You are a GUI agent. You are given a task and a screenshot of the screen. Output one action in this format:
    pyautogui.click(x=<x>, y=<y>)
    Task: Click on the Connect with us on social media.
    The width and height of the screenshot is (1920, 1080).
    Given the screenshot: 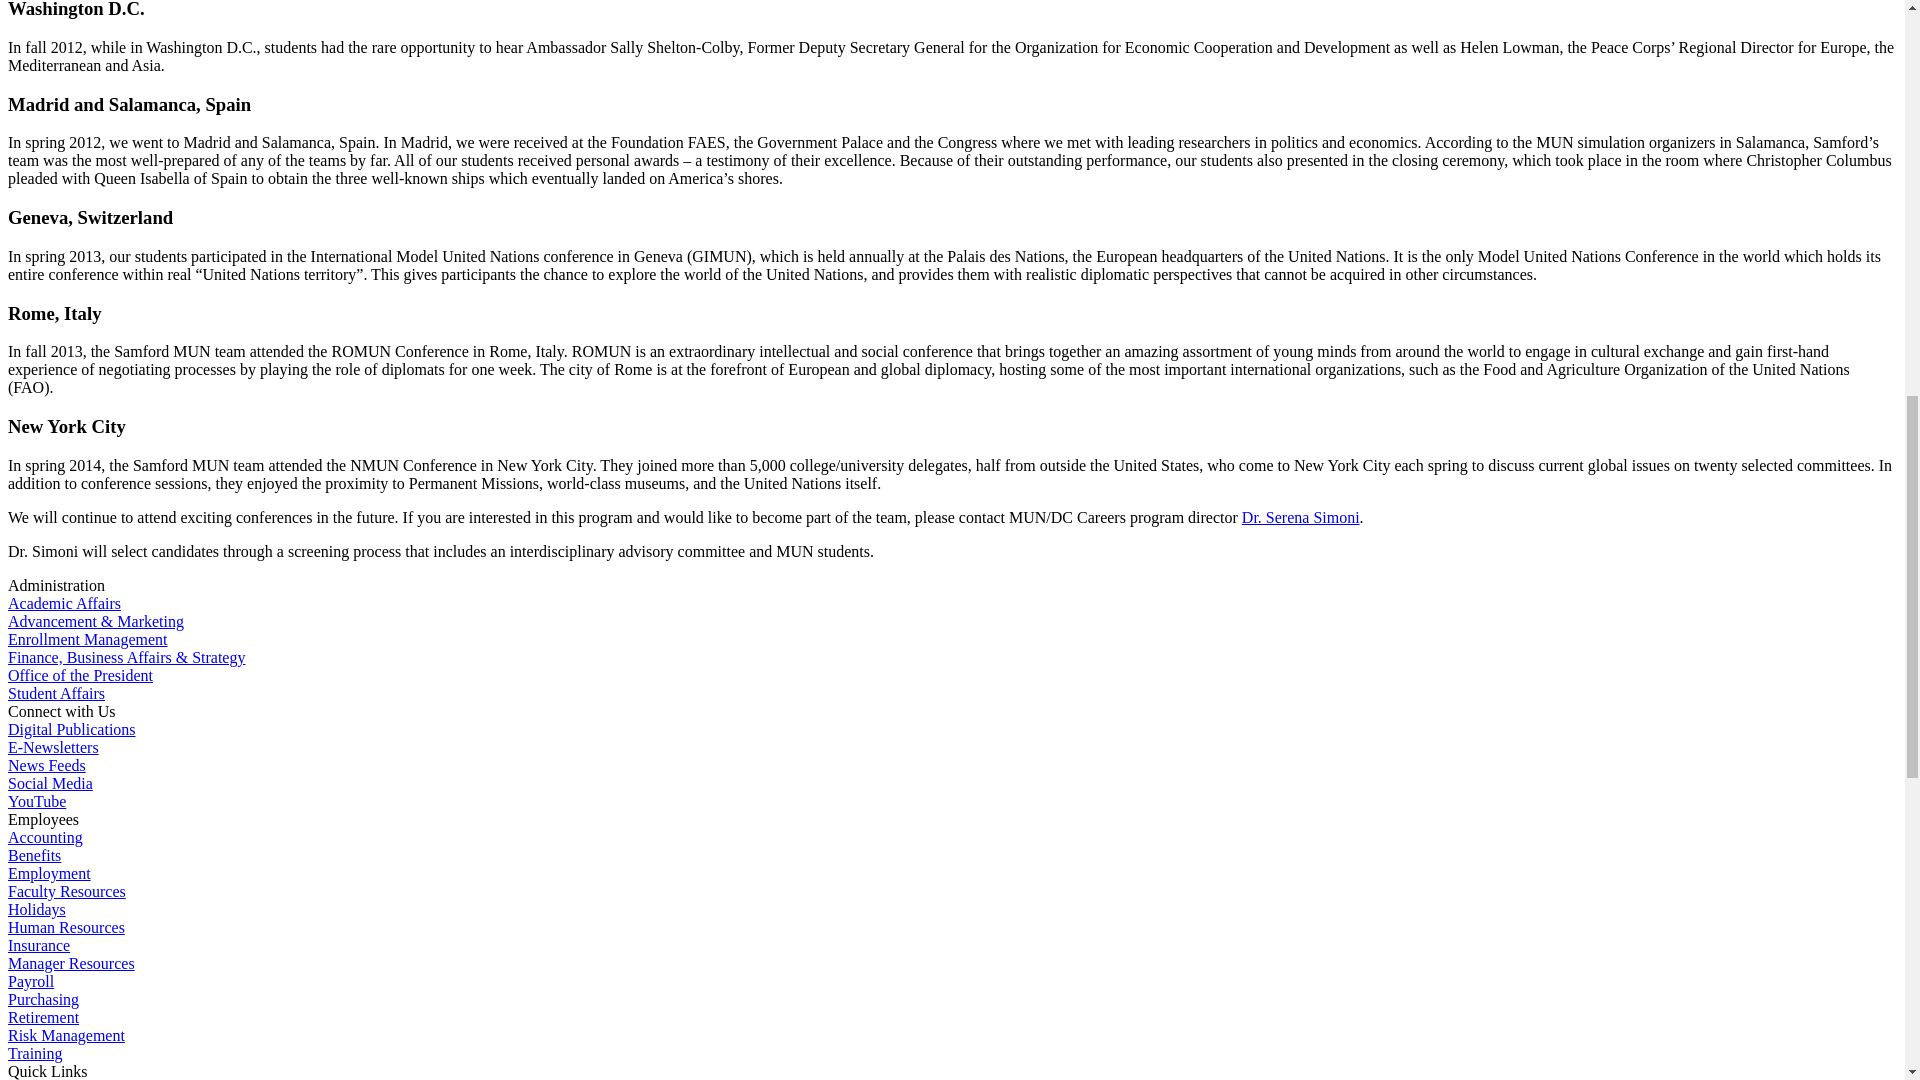 What is the action you would take?
    pyautogui.click(x=50, y=783)
    